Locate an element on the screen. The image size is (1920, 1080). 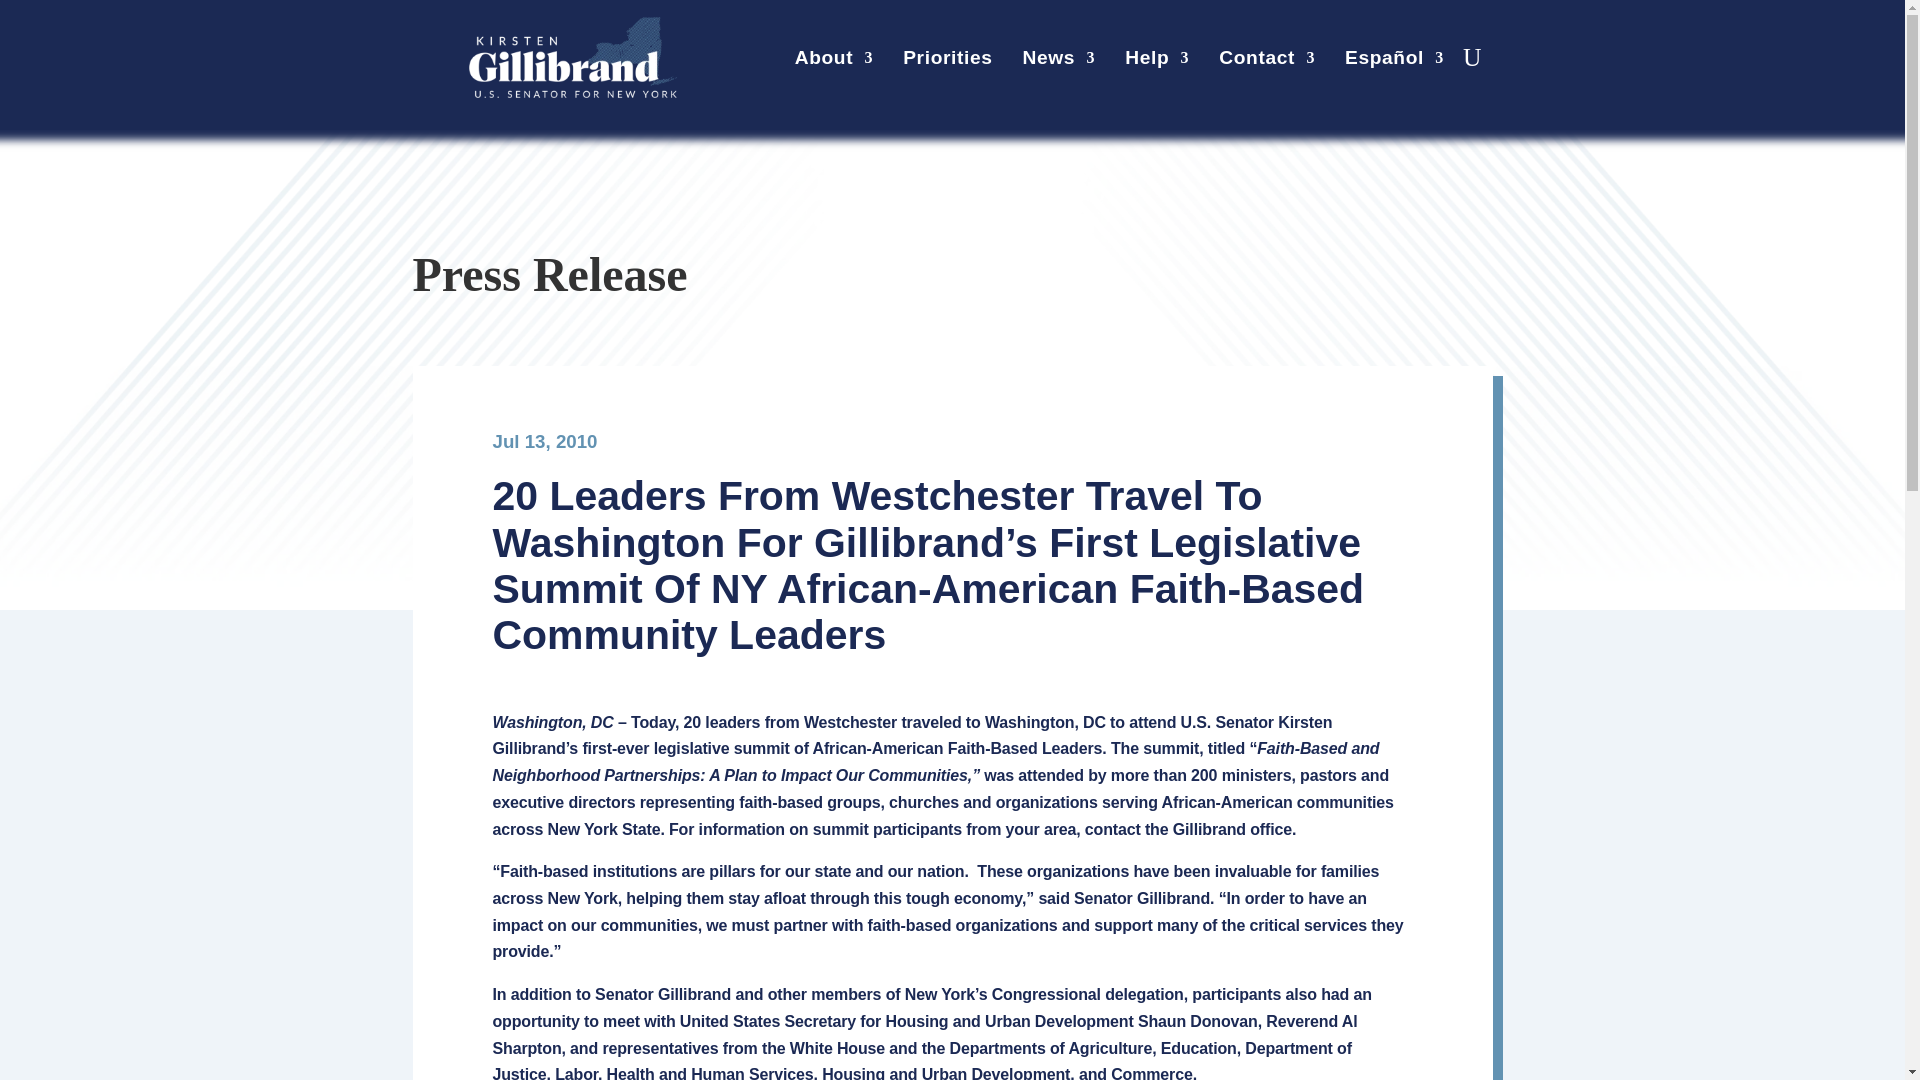
Help is located at coordinates (1156, 62).